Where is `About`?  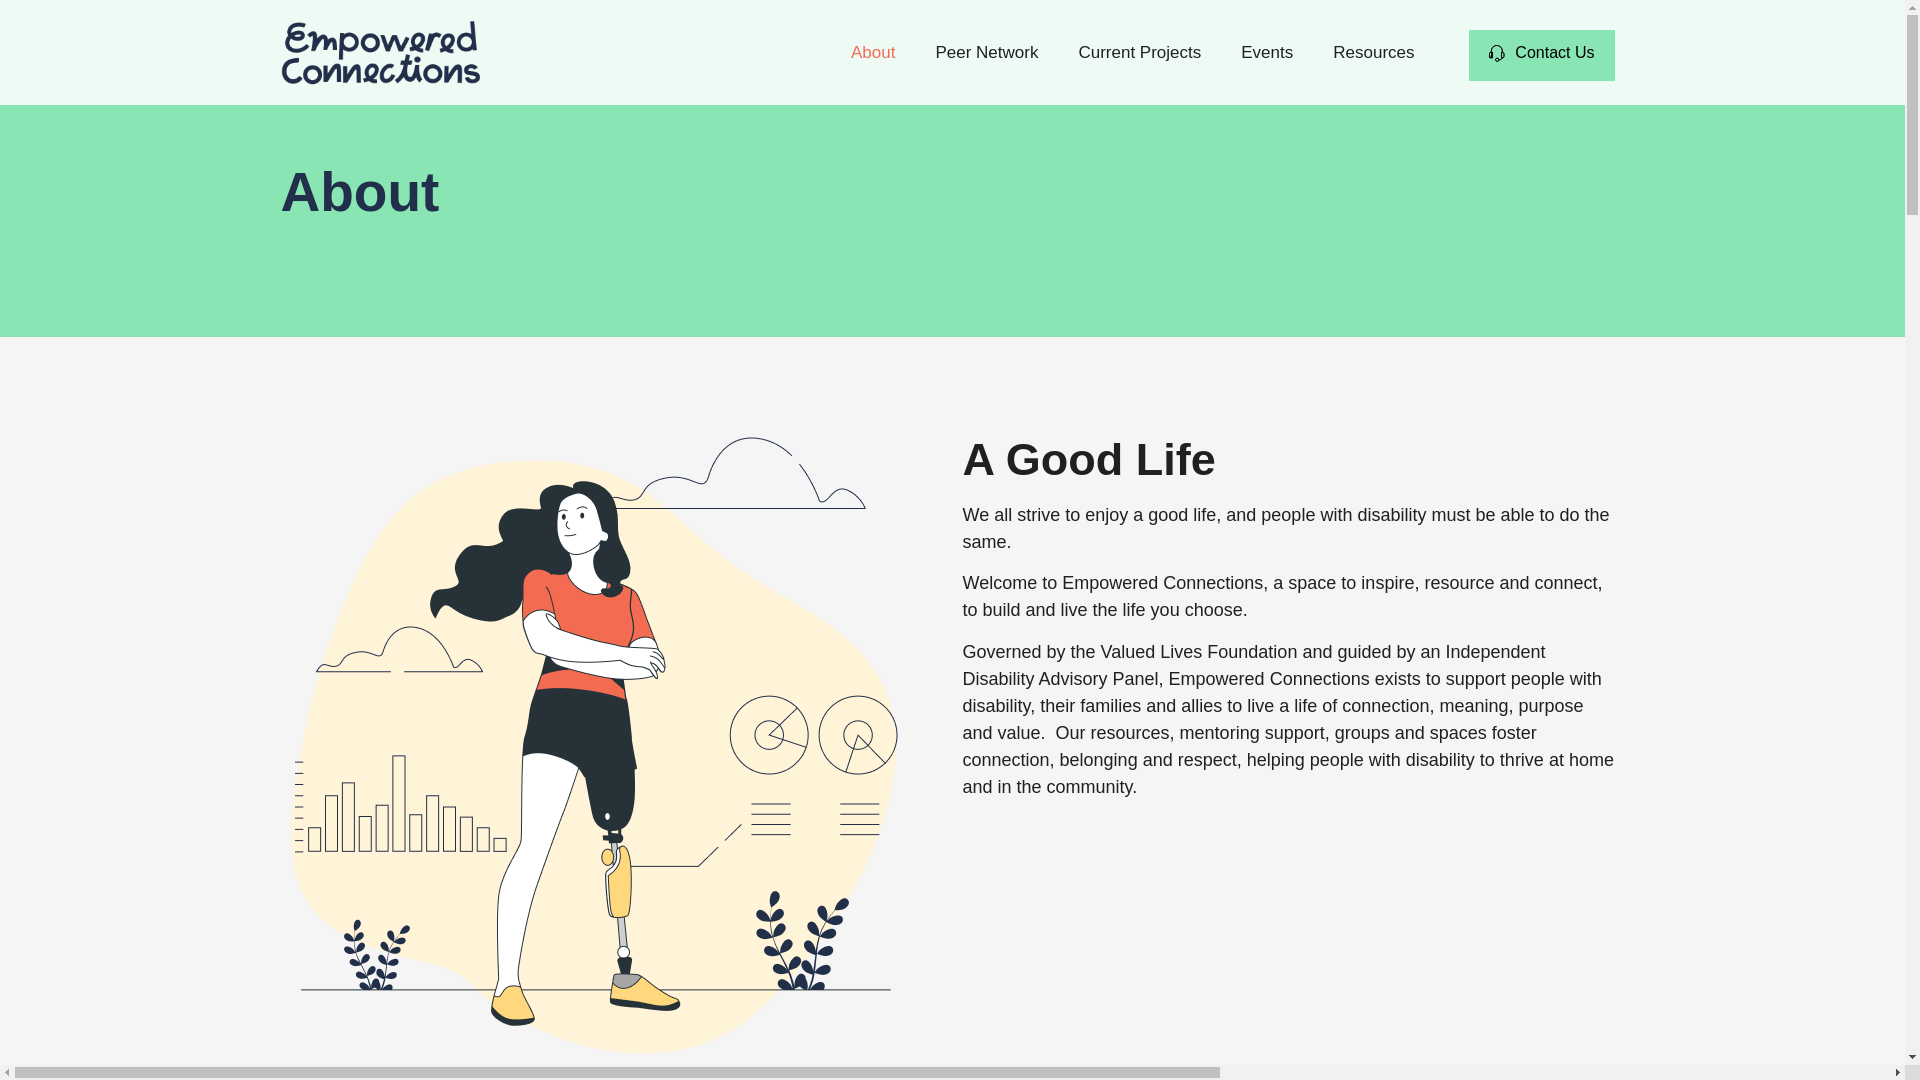
About is located at coordinates (873, 52).